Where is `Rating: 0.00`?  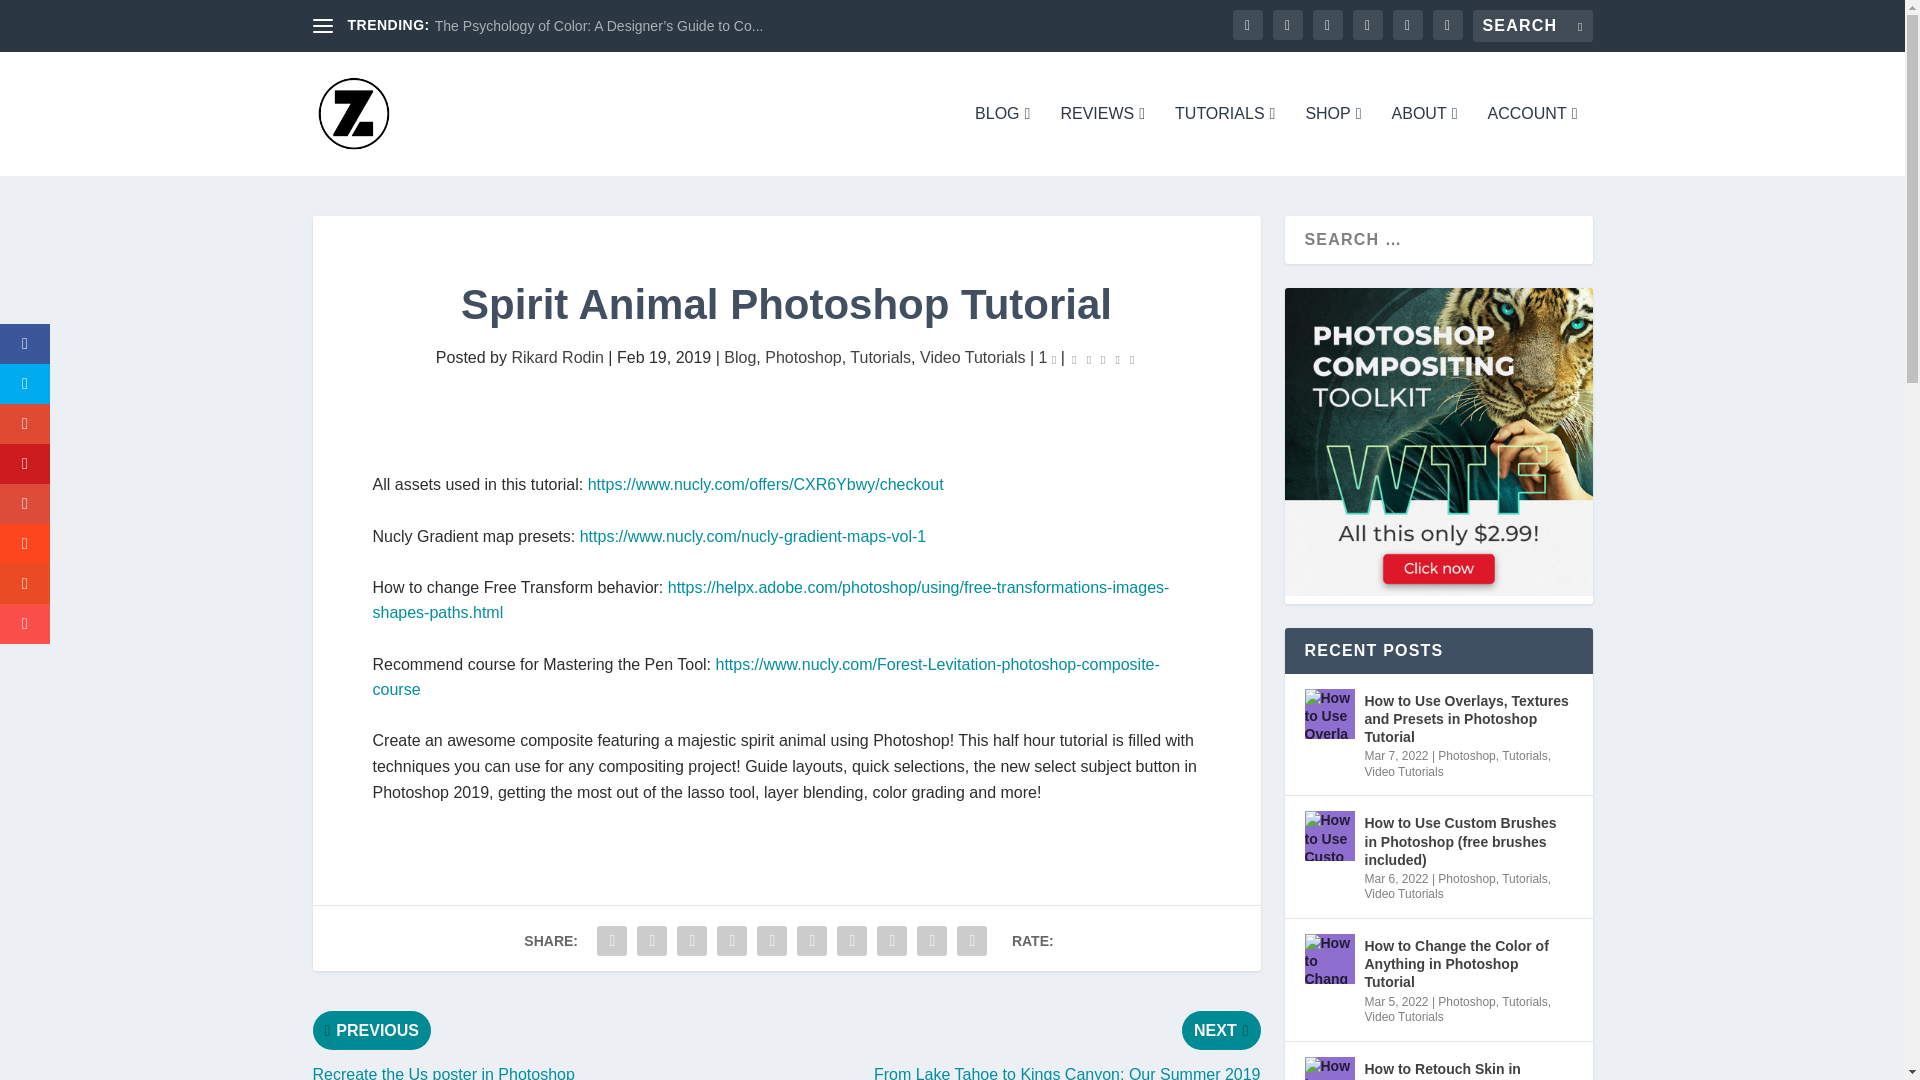
Rating: 0.00 is located at coordinates (1102, 358).